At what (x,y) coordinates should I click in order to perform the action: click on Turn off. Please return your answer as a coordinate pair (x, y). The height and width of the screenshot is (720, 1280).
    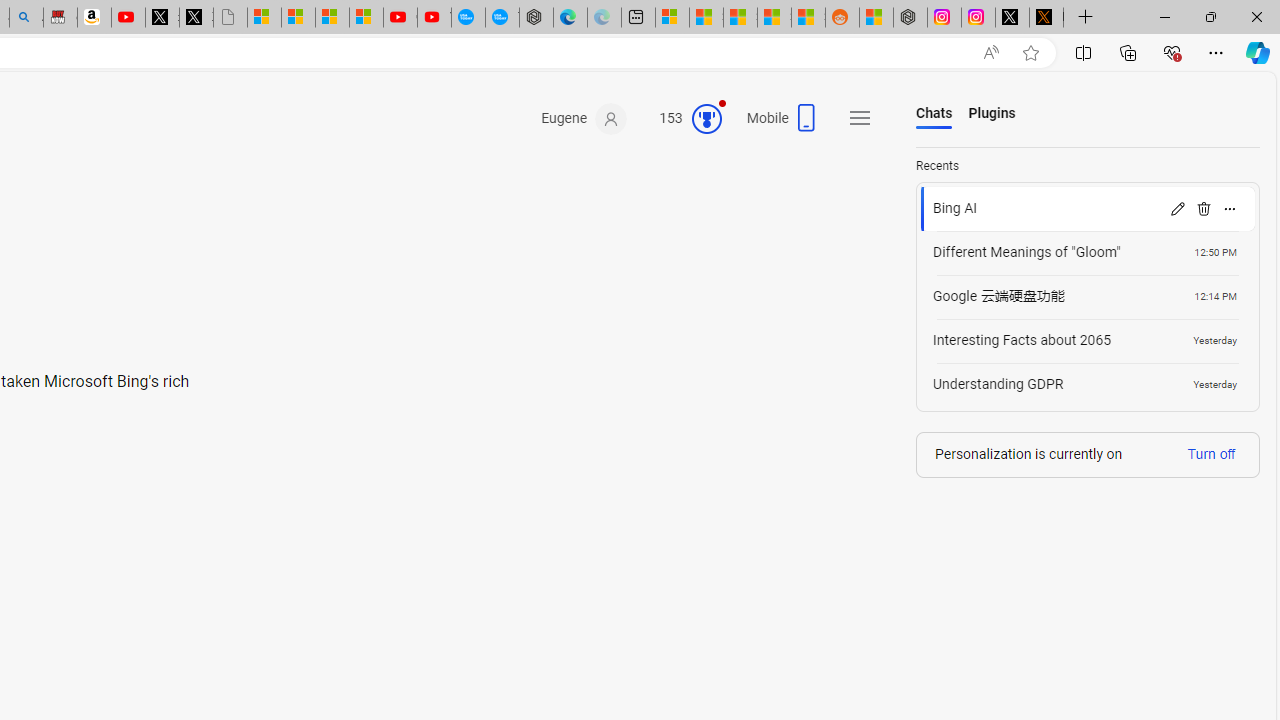
    Looking at the image, I should click on (1211, 453).